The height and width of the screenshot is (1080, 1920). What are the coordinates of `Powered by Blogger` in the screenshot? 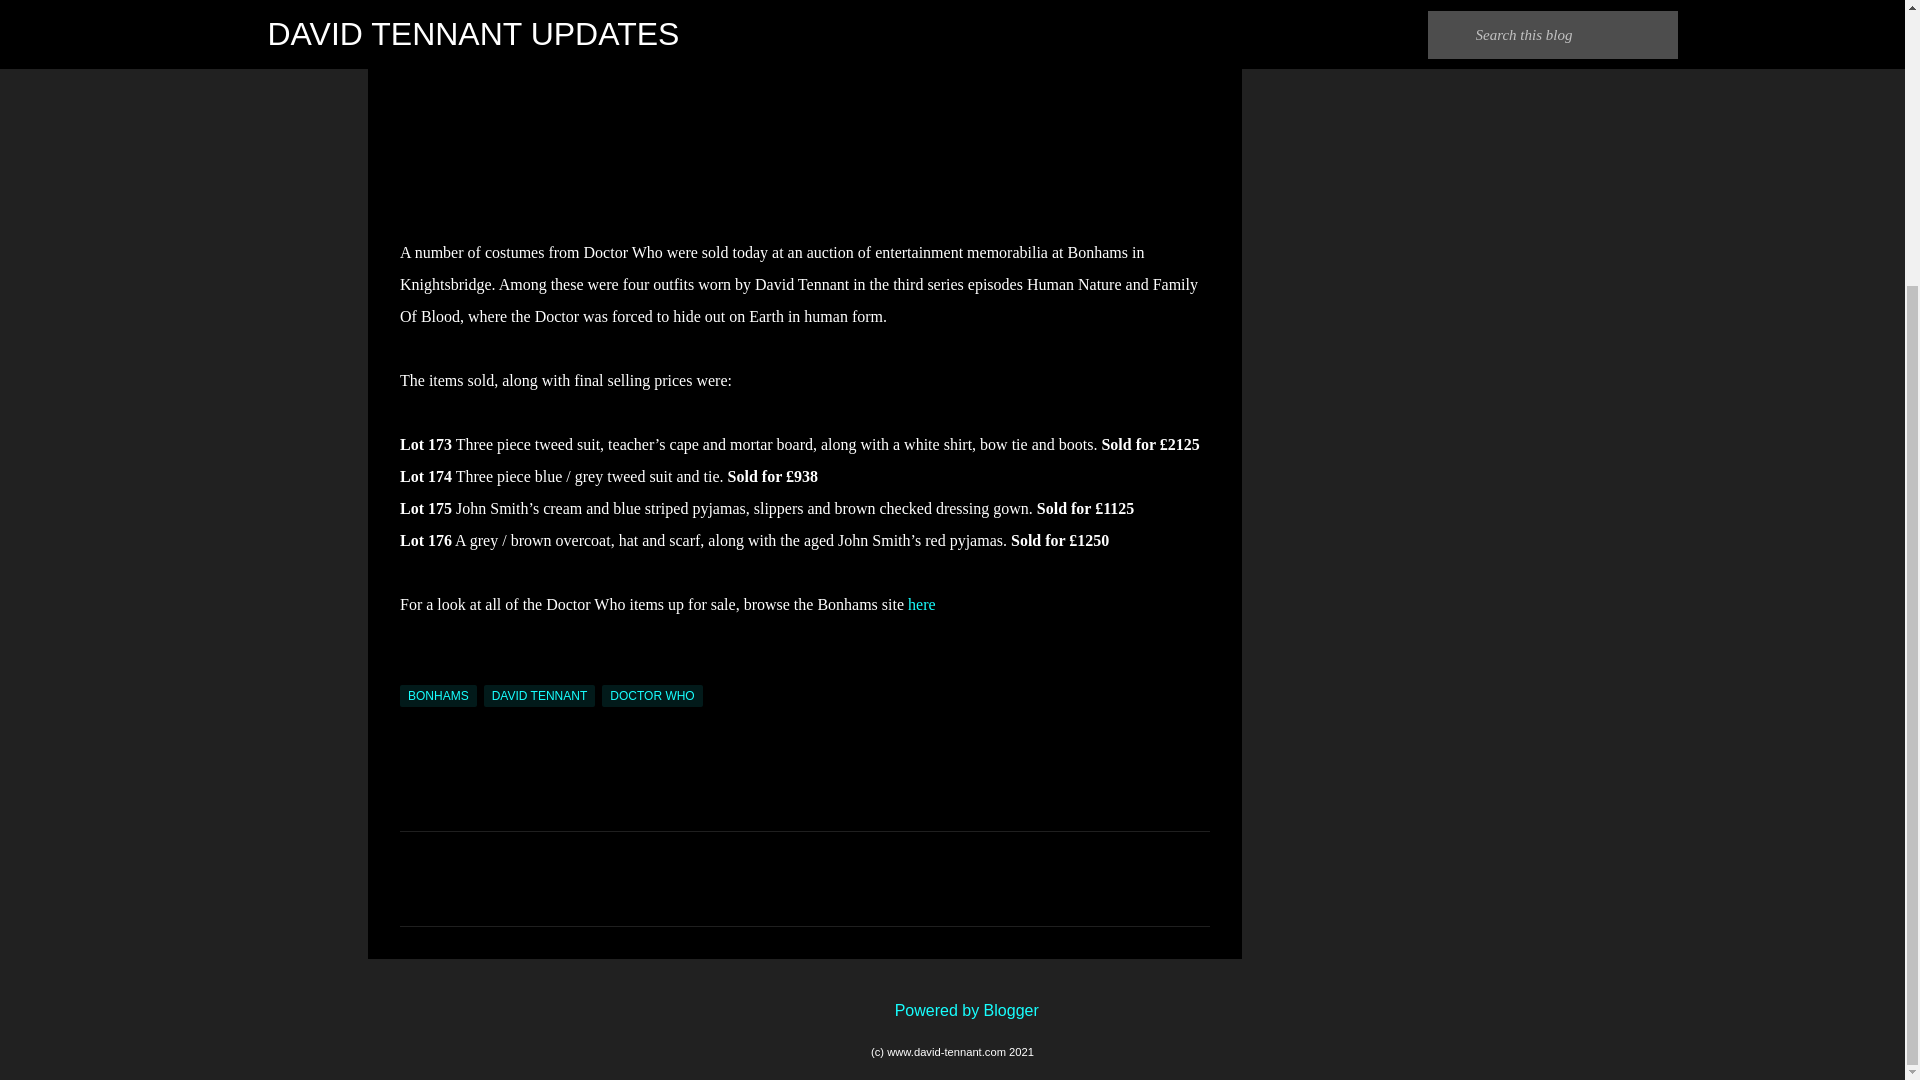 It's located at (952, 1010).